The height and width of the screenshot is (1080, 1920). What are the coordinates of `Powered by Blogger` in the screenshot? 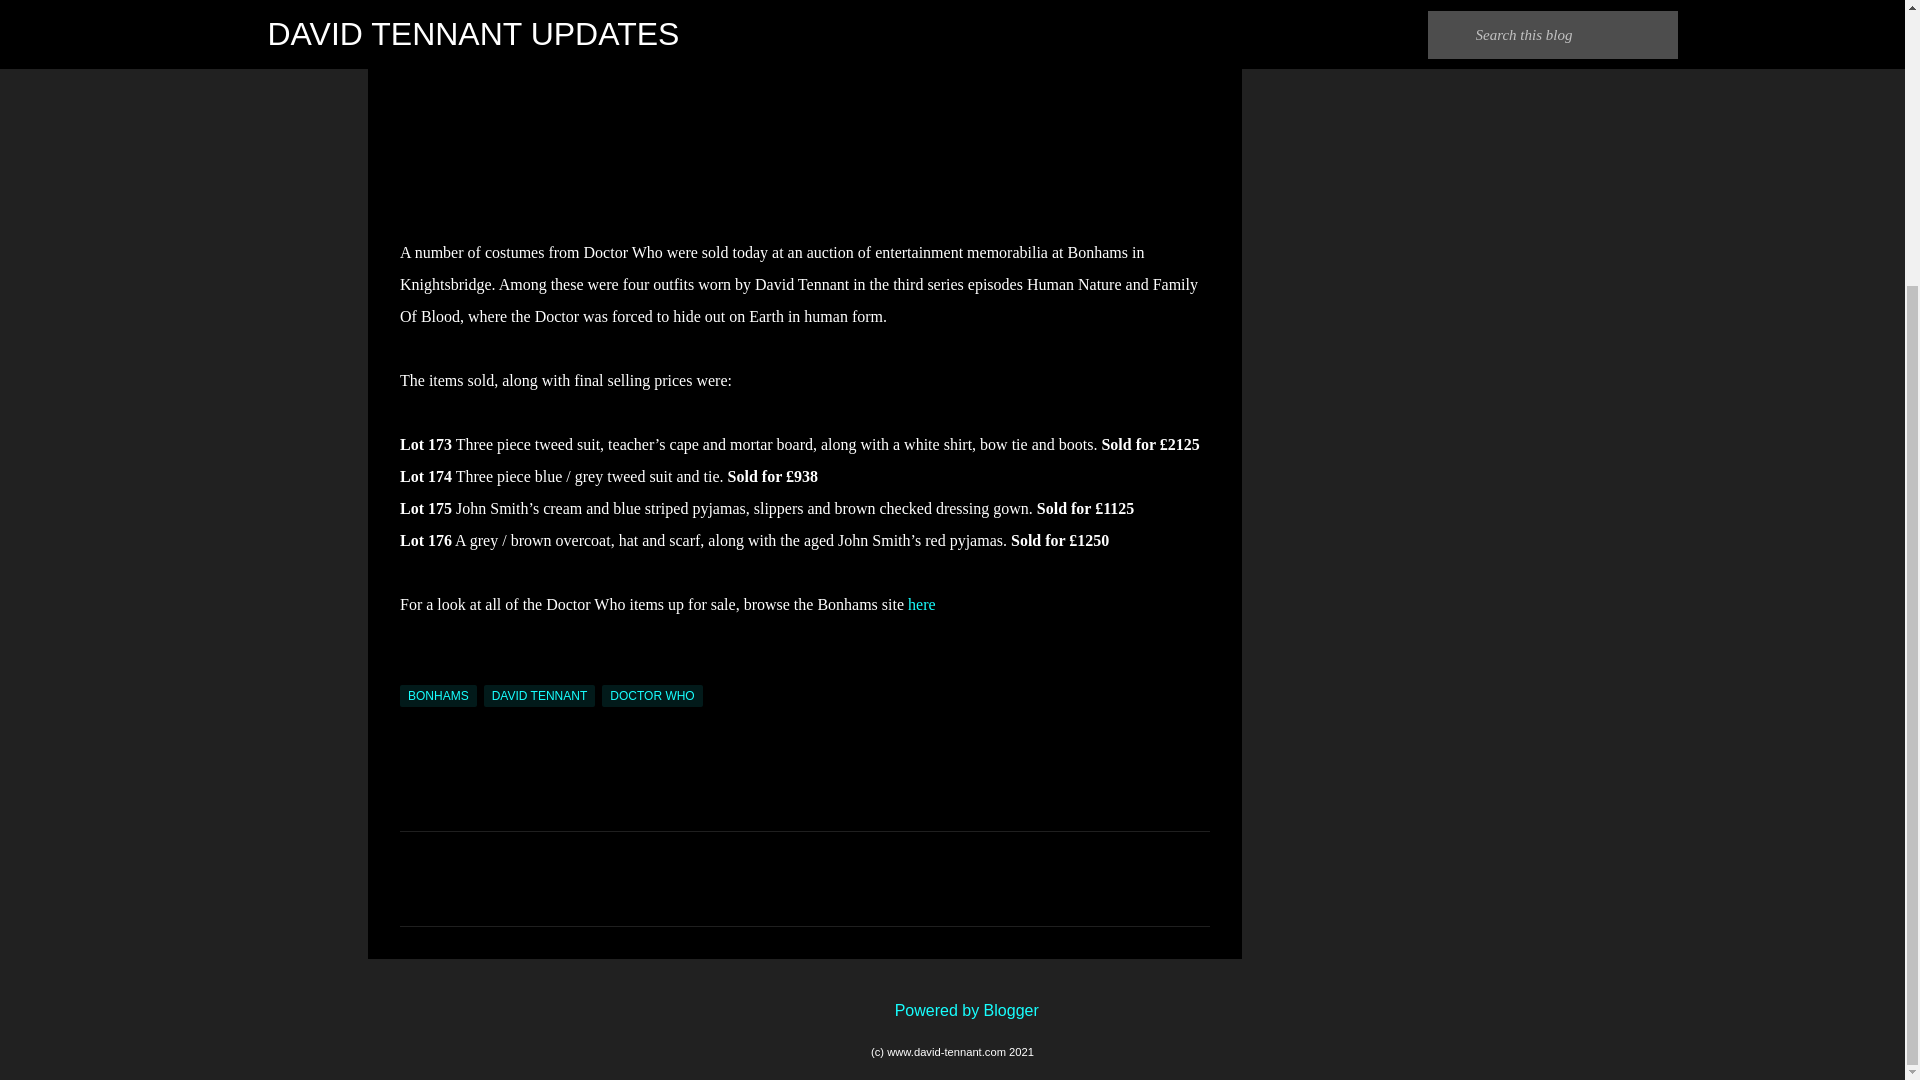 It's located at (952, 1010).